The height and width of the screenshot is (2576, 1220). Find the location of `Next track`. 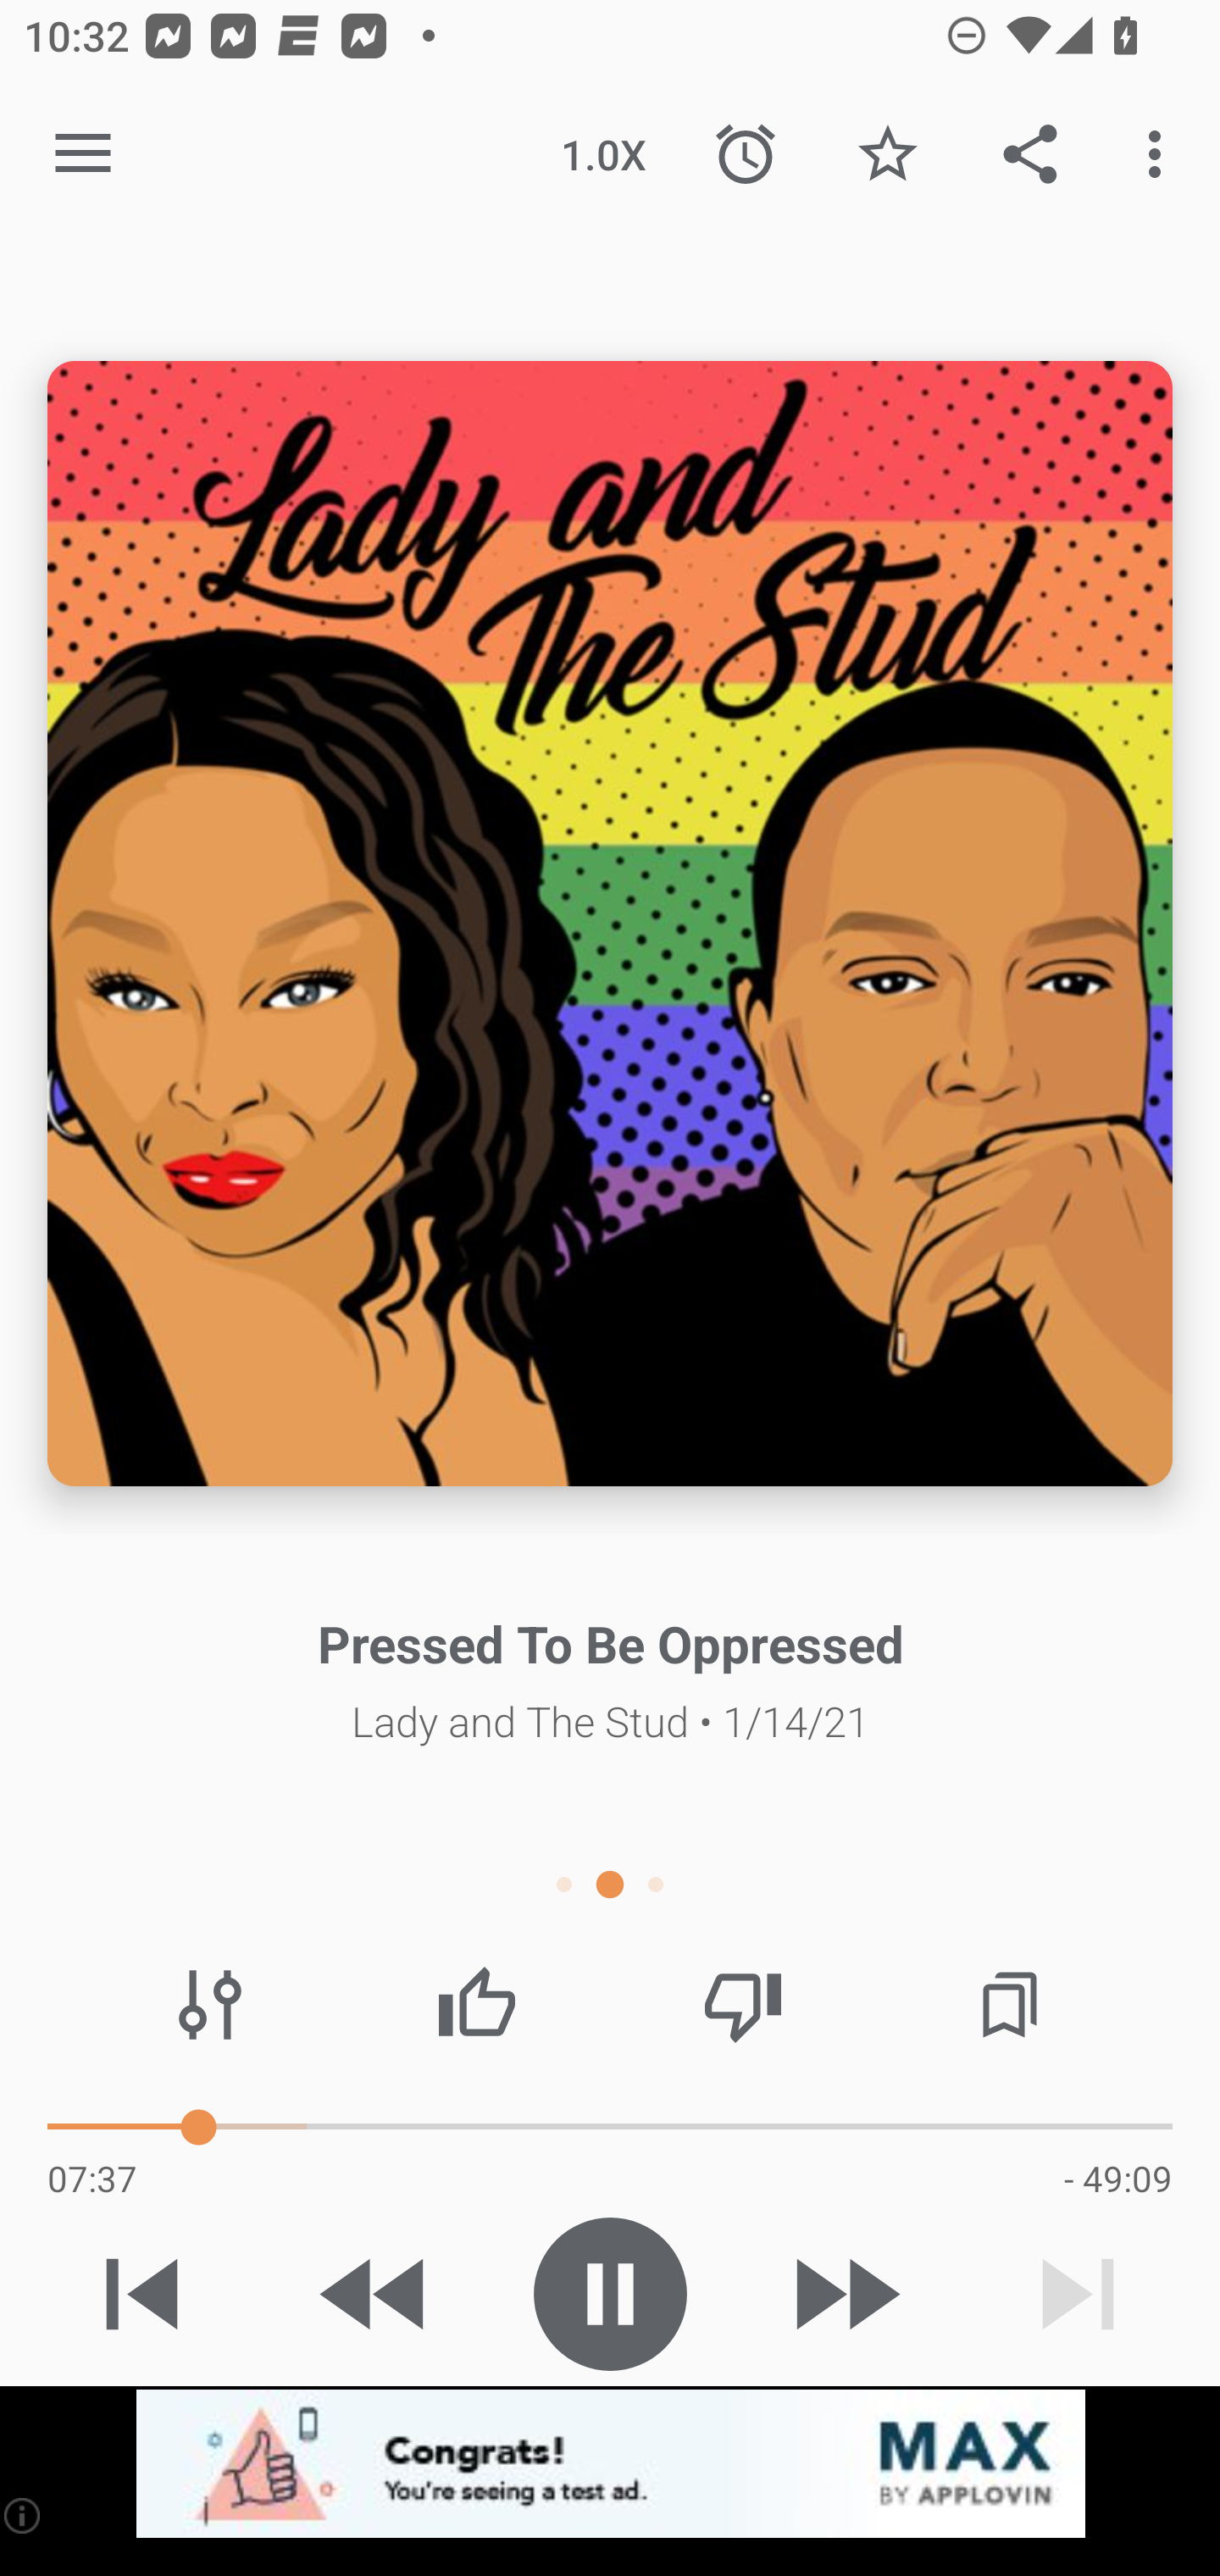

Next track is located at coordinates (1078, 2294).